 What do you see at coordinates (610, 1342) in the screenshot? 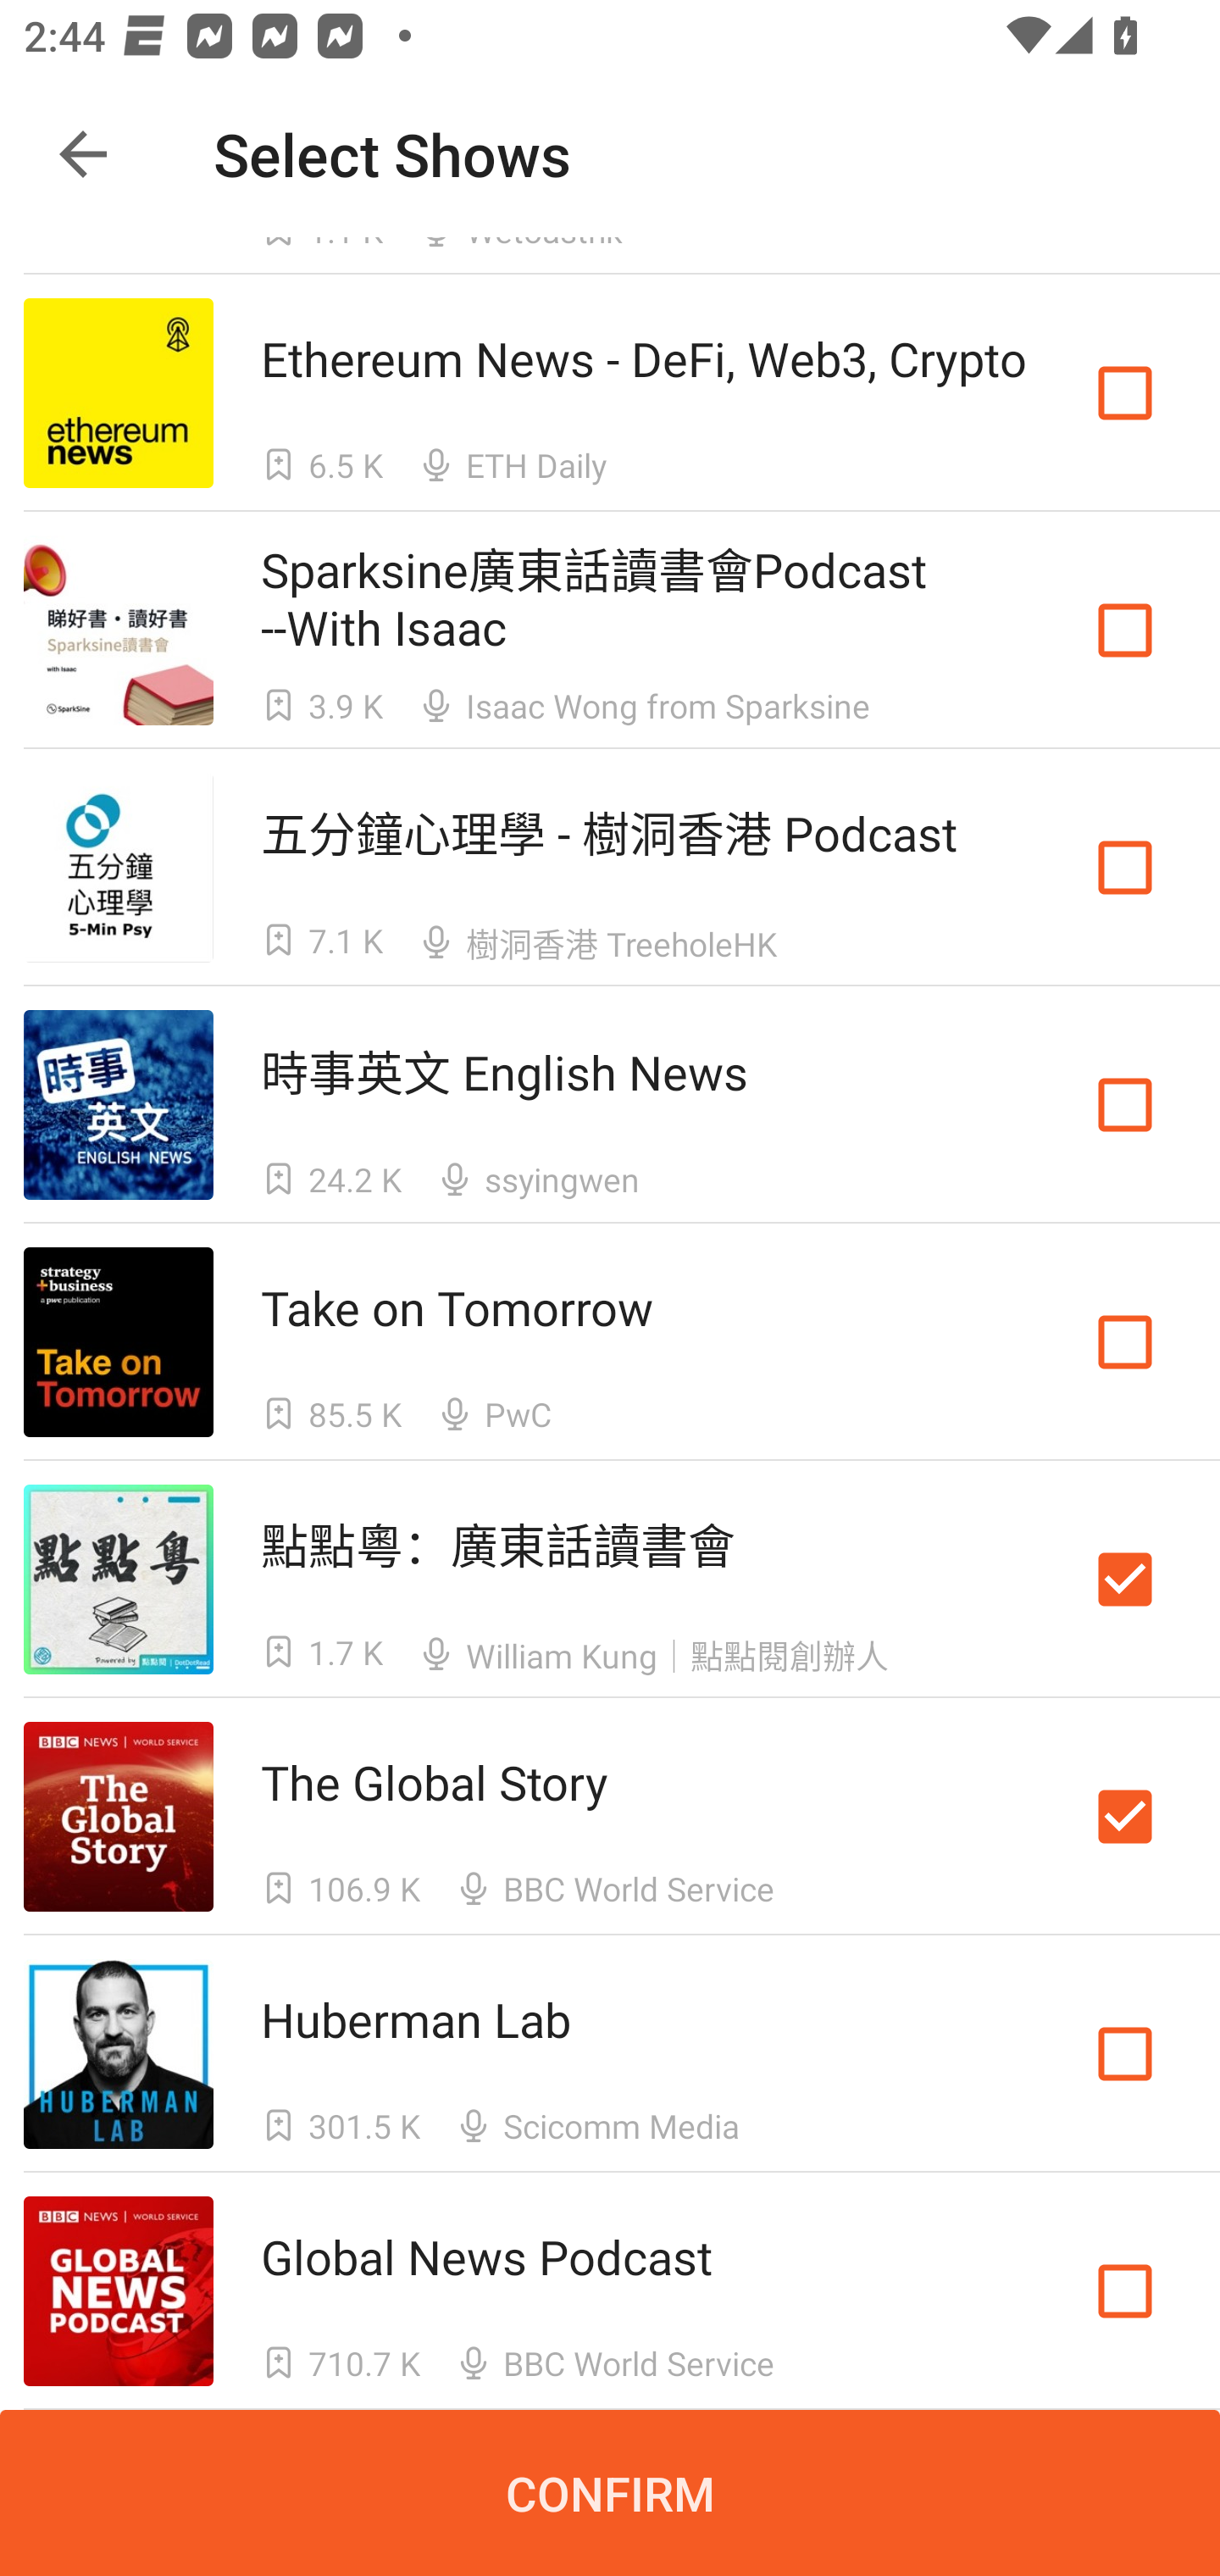
I see `Take on Tomorrow Take on Tomorrow  85.5 K  PwC` at bounding box center [610, 1342].